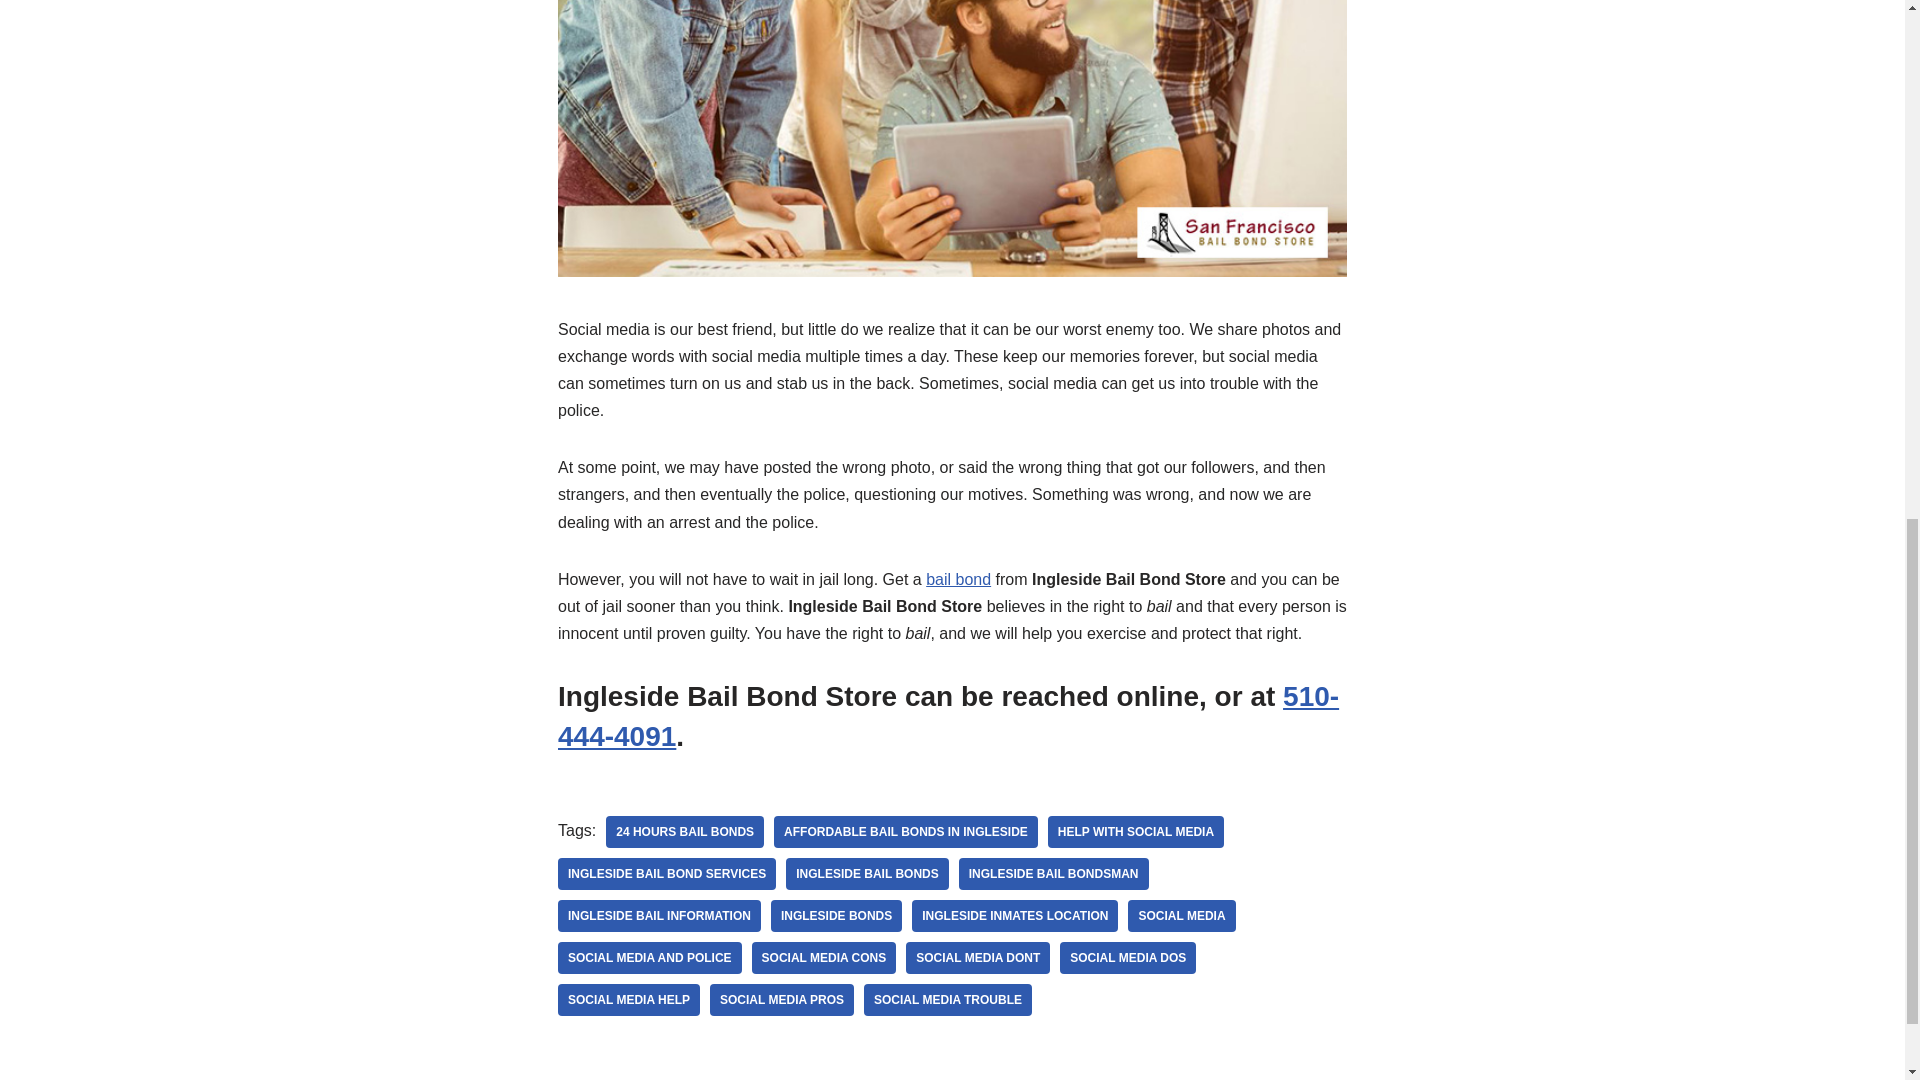 The height and width of the screenshot is (1080, 1920). I want to click on HELP WITH SOCIAL MEDIA, so click(1136, 832).